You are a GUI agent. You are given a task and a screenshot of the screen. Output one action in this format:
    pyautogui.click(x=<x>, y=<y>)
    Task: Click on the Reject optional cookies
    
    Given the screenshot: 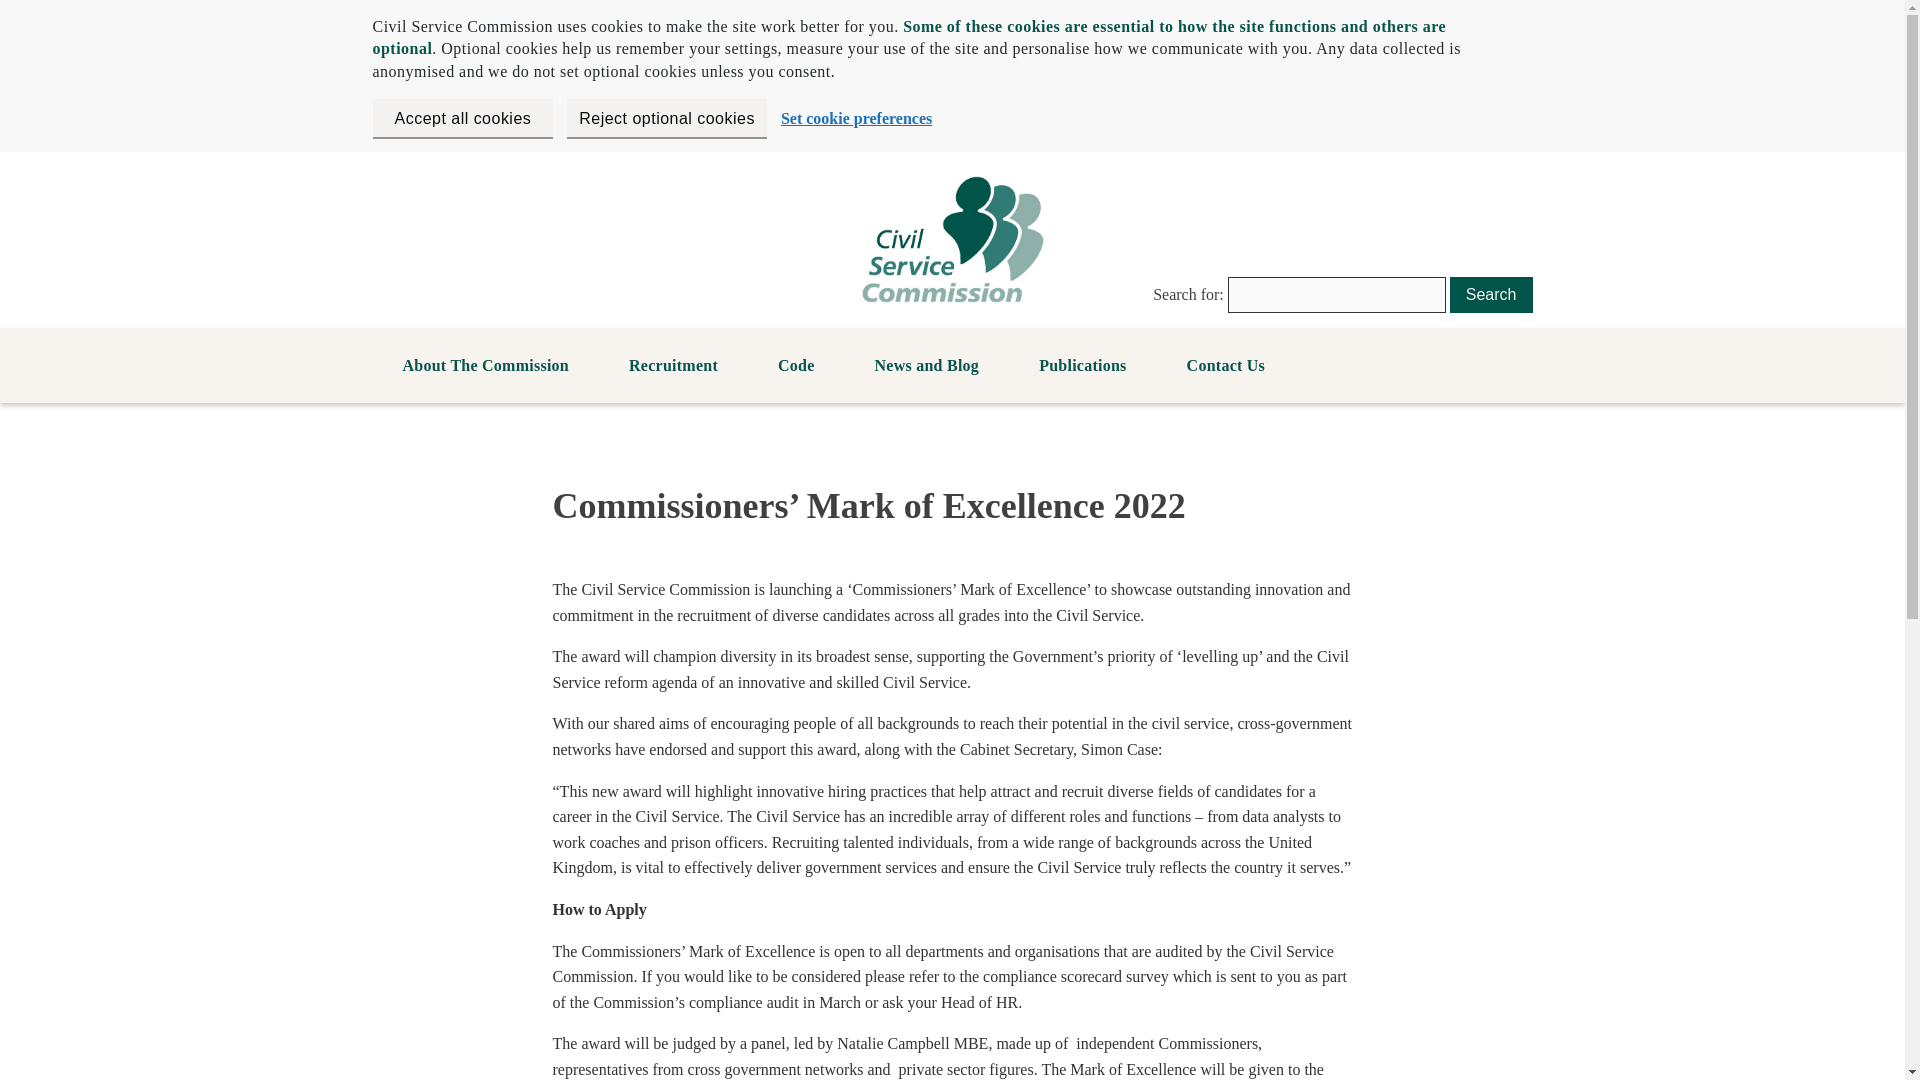 What is the action you would take?
    pyautogui.click(x=666, y=118)
    